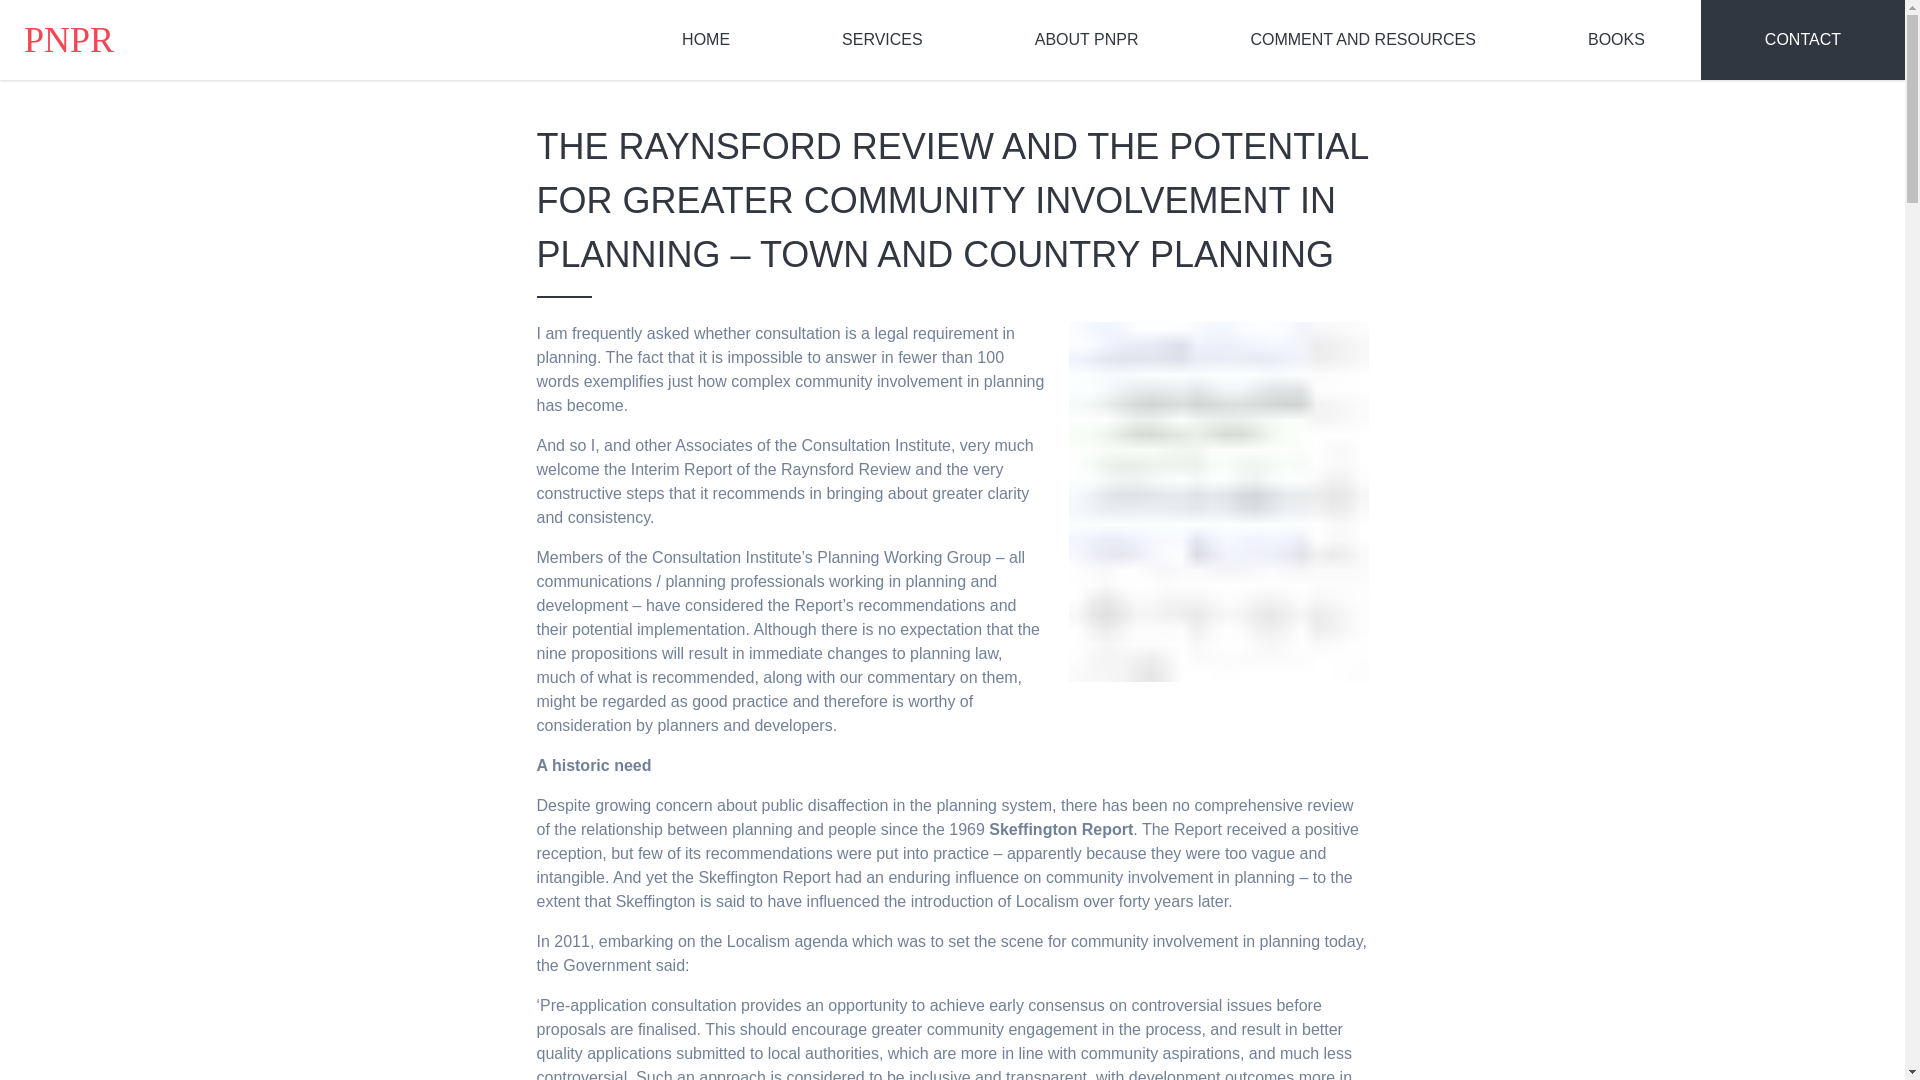 Image resolution: width=1920 pixels, height=1080 pixels. Describe the element at coordinates (1362, 40) in the screenshot. I see `COMMENT AND RESOURCES` at that location.